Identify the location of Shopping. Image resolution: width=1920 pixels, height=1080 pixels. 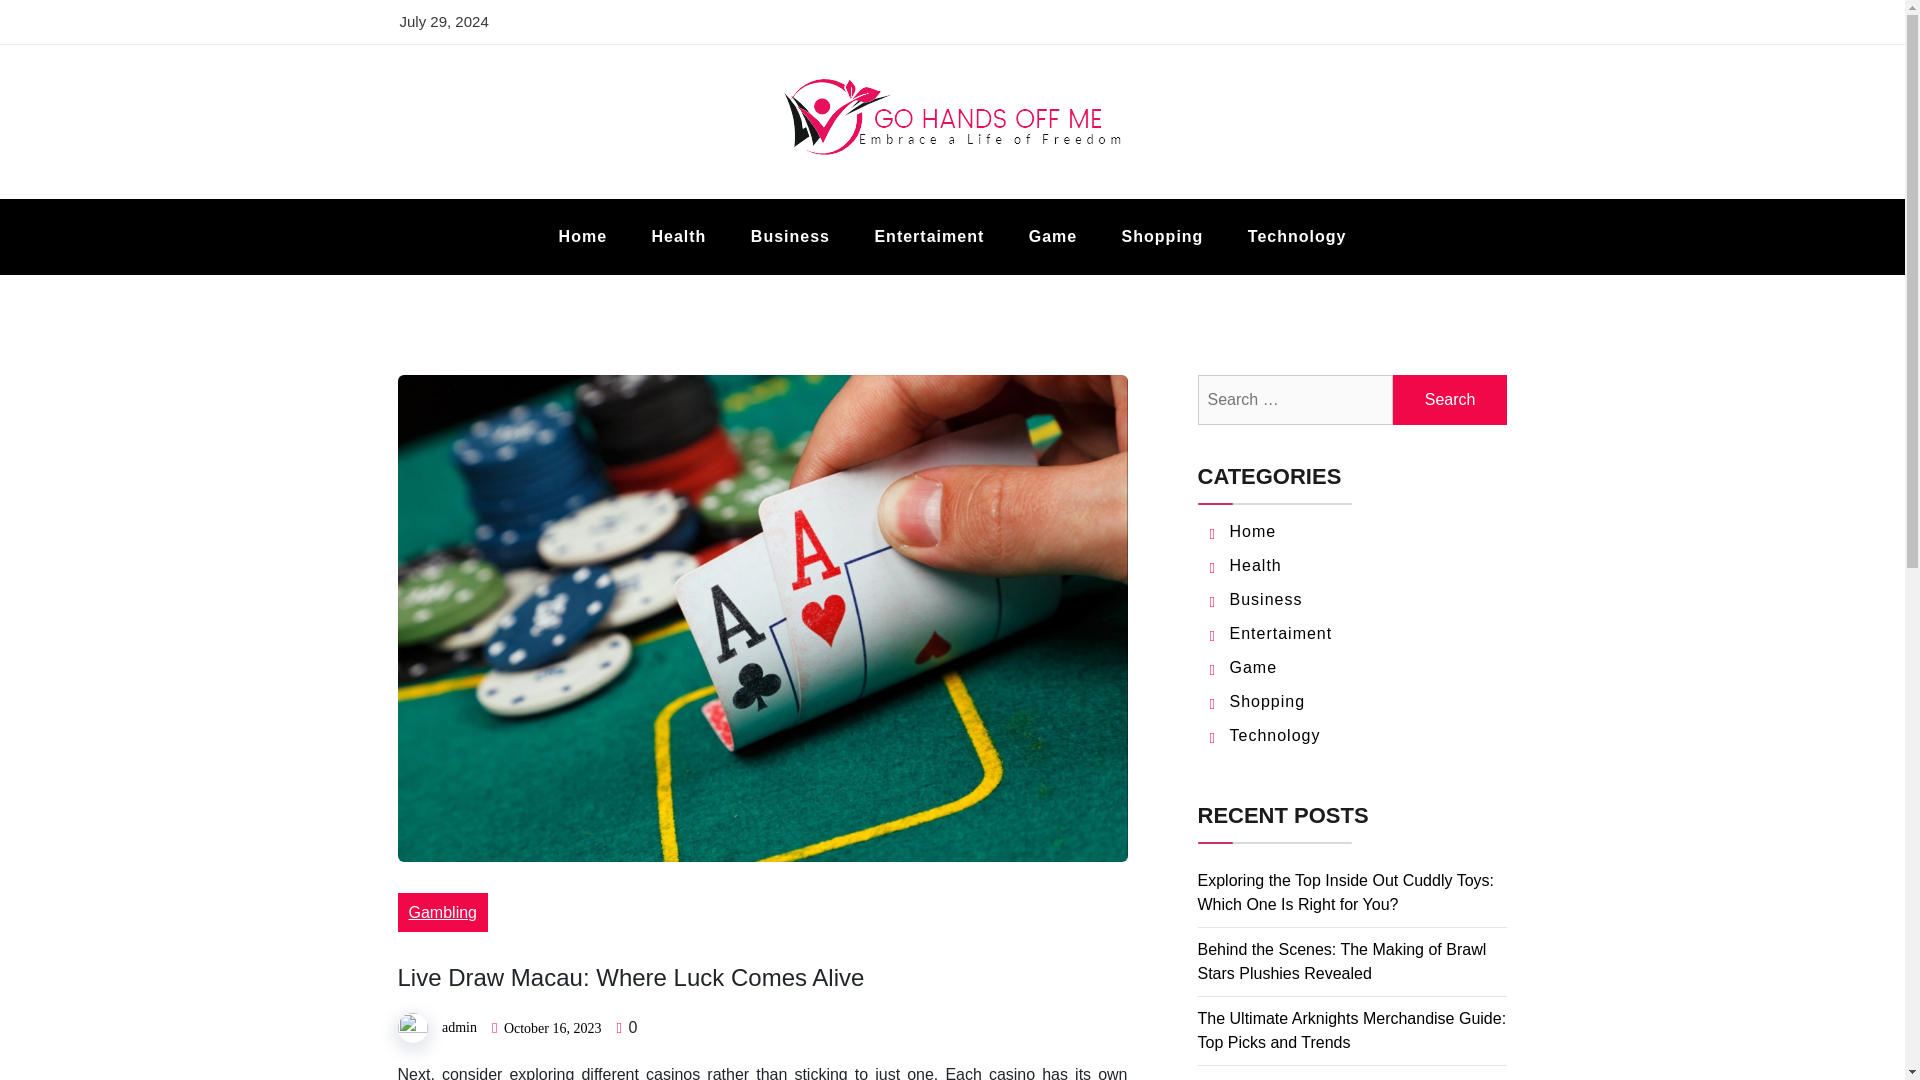
(1268, 701).